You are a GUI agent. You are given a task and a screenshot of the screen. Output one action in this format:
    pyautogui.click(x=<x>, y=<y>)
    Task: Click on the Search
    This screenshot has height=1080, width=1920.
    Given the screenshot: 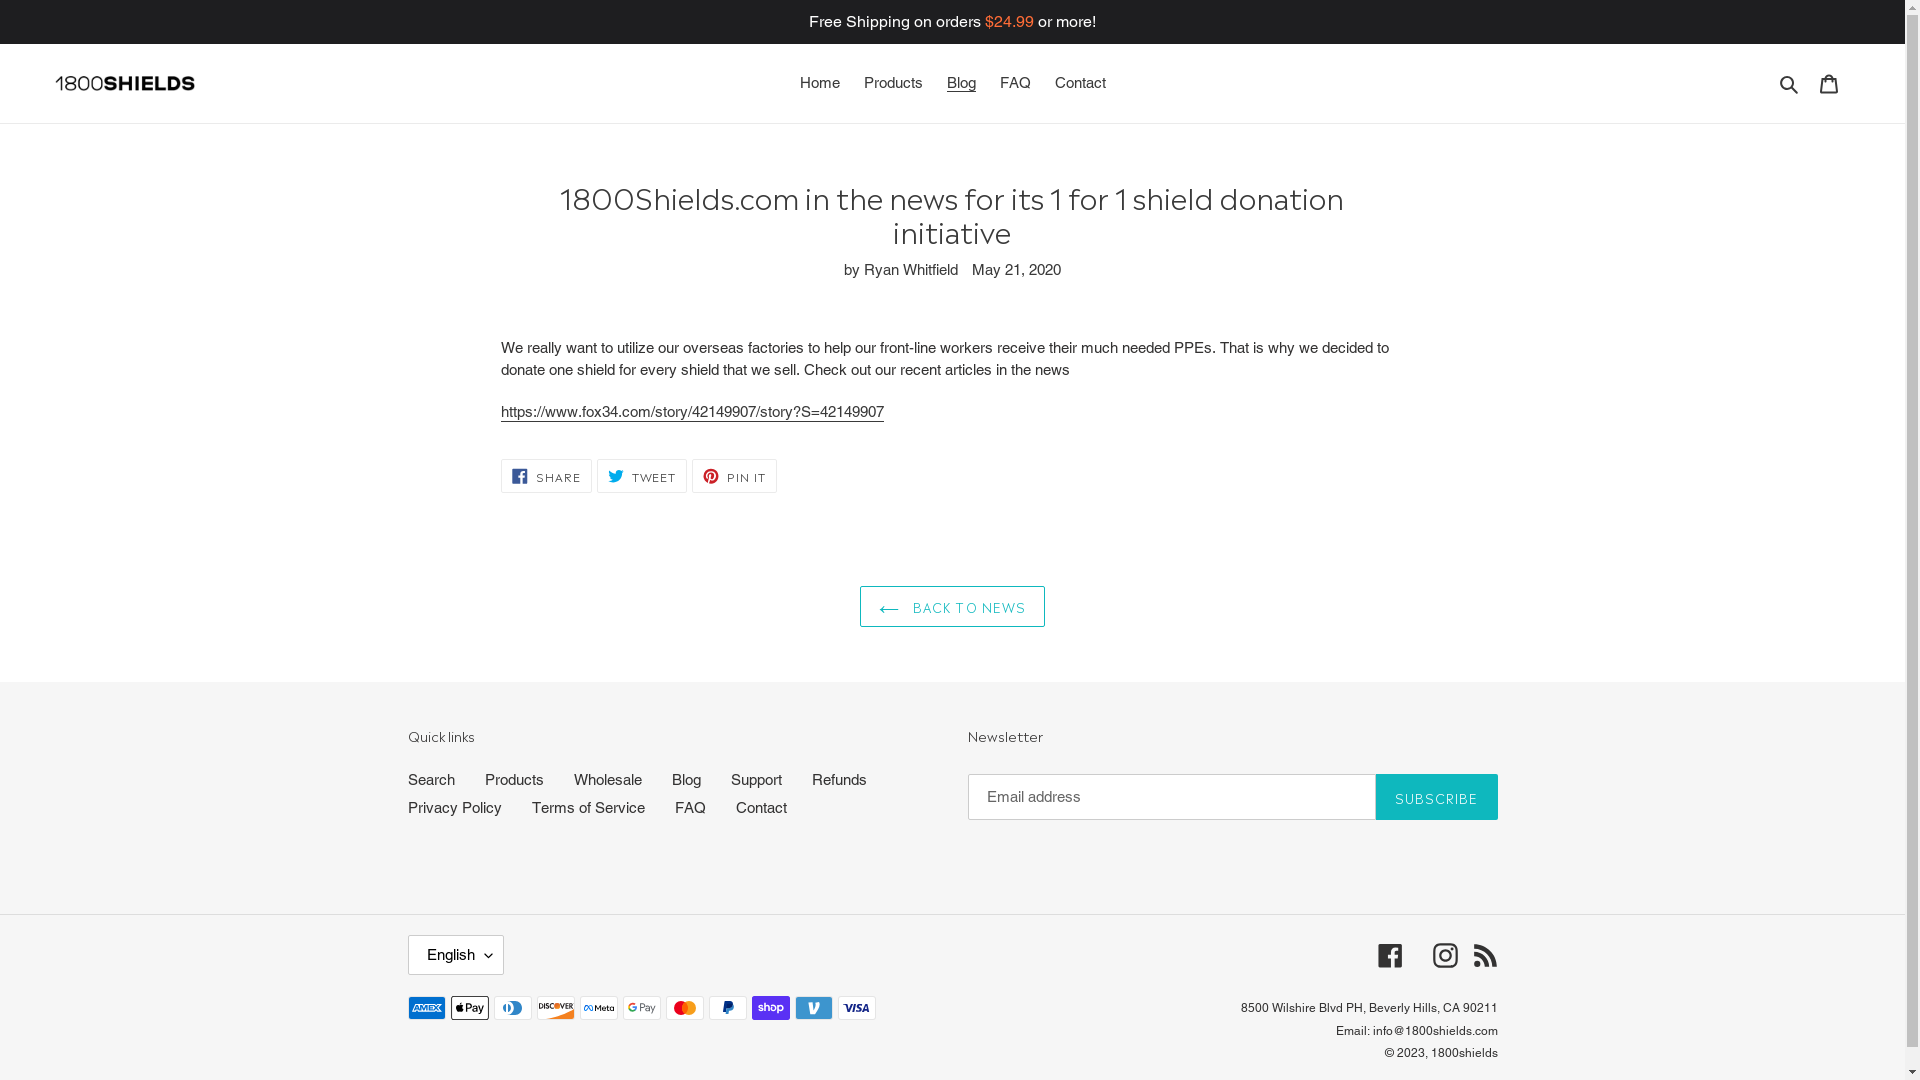 What is the action you would take?
    pyautogui.click(x=432, y=780)
    